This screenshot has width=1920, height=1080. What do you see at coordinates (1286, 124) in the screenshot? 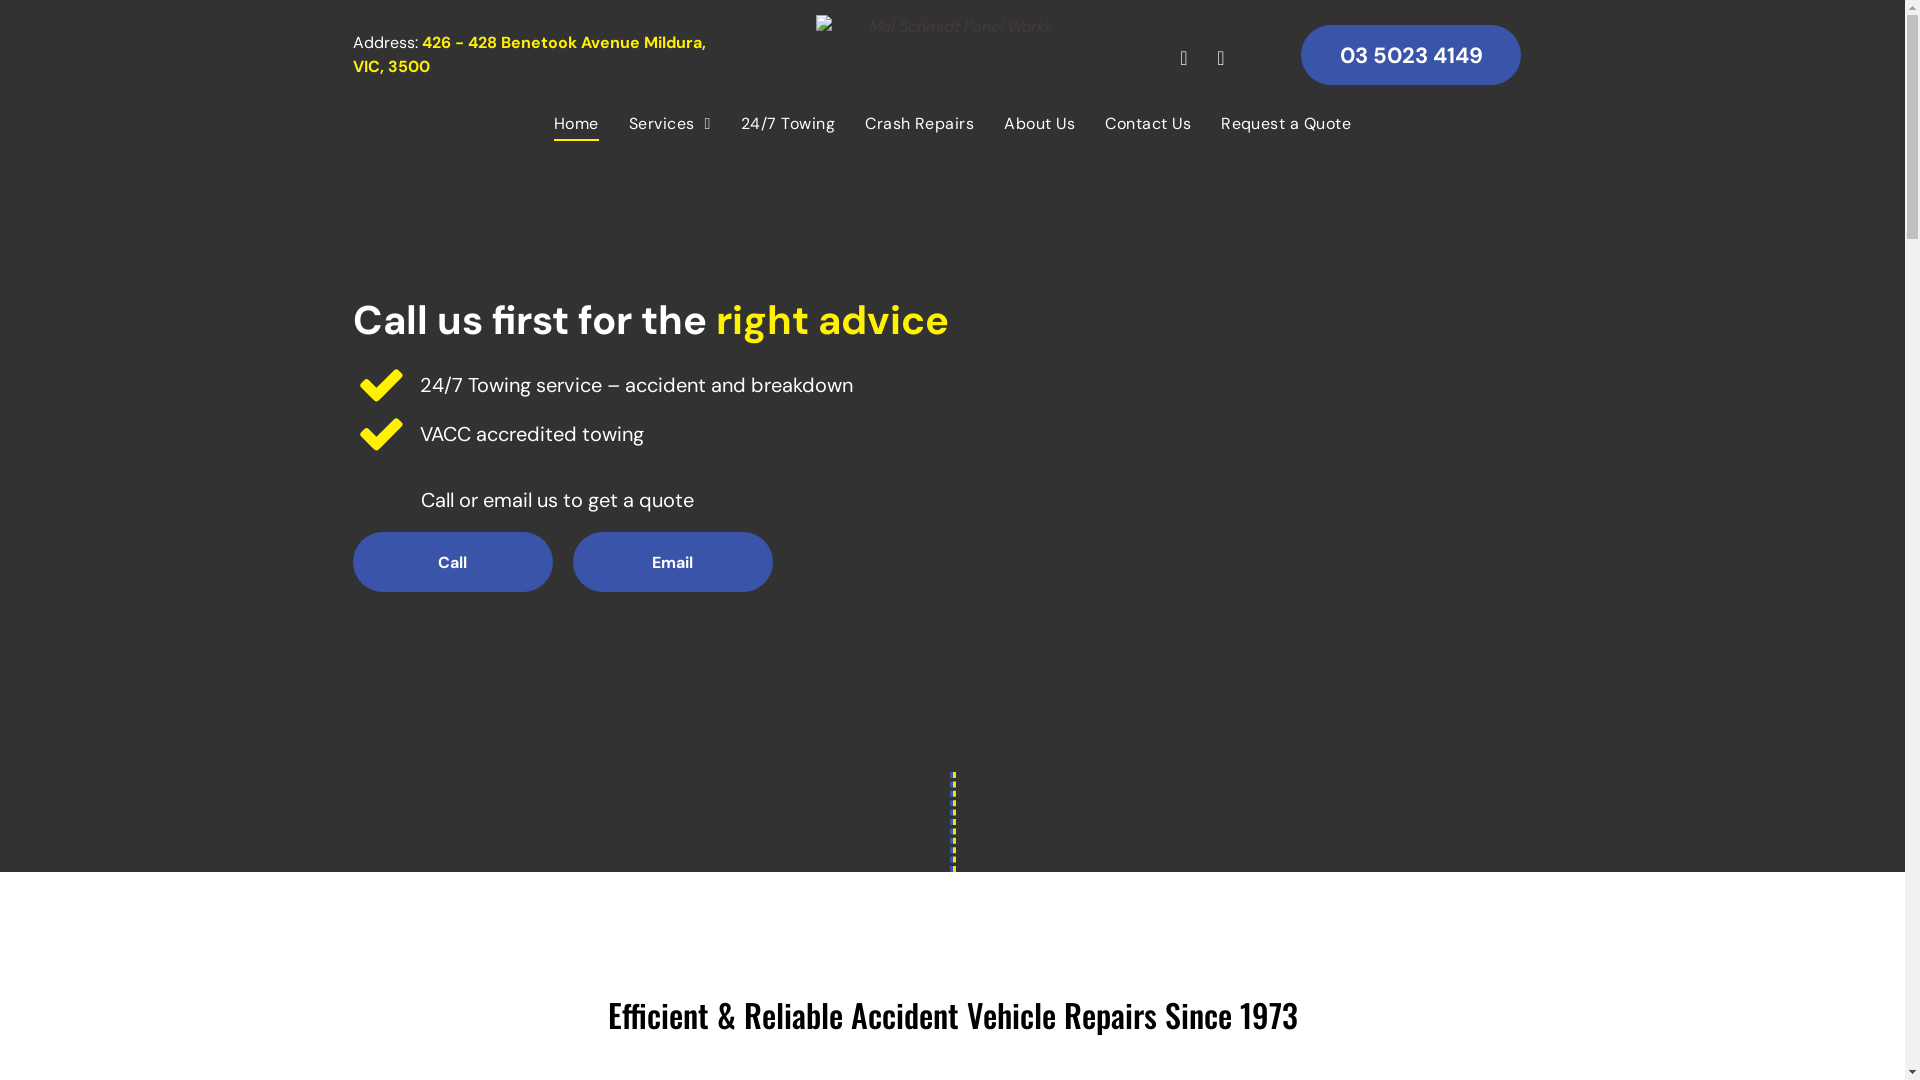
I see `Request a Quote` at bounding box center [1286, 124].